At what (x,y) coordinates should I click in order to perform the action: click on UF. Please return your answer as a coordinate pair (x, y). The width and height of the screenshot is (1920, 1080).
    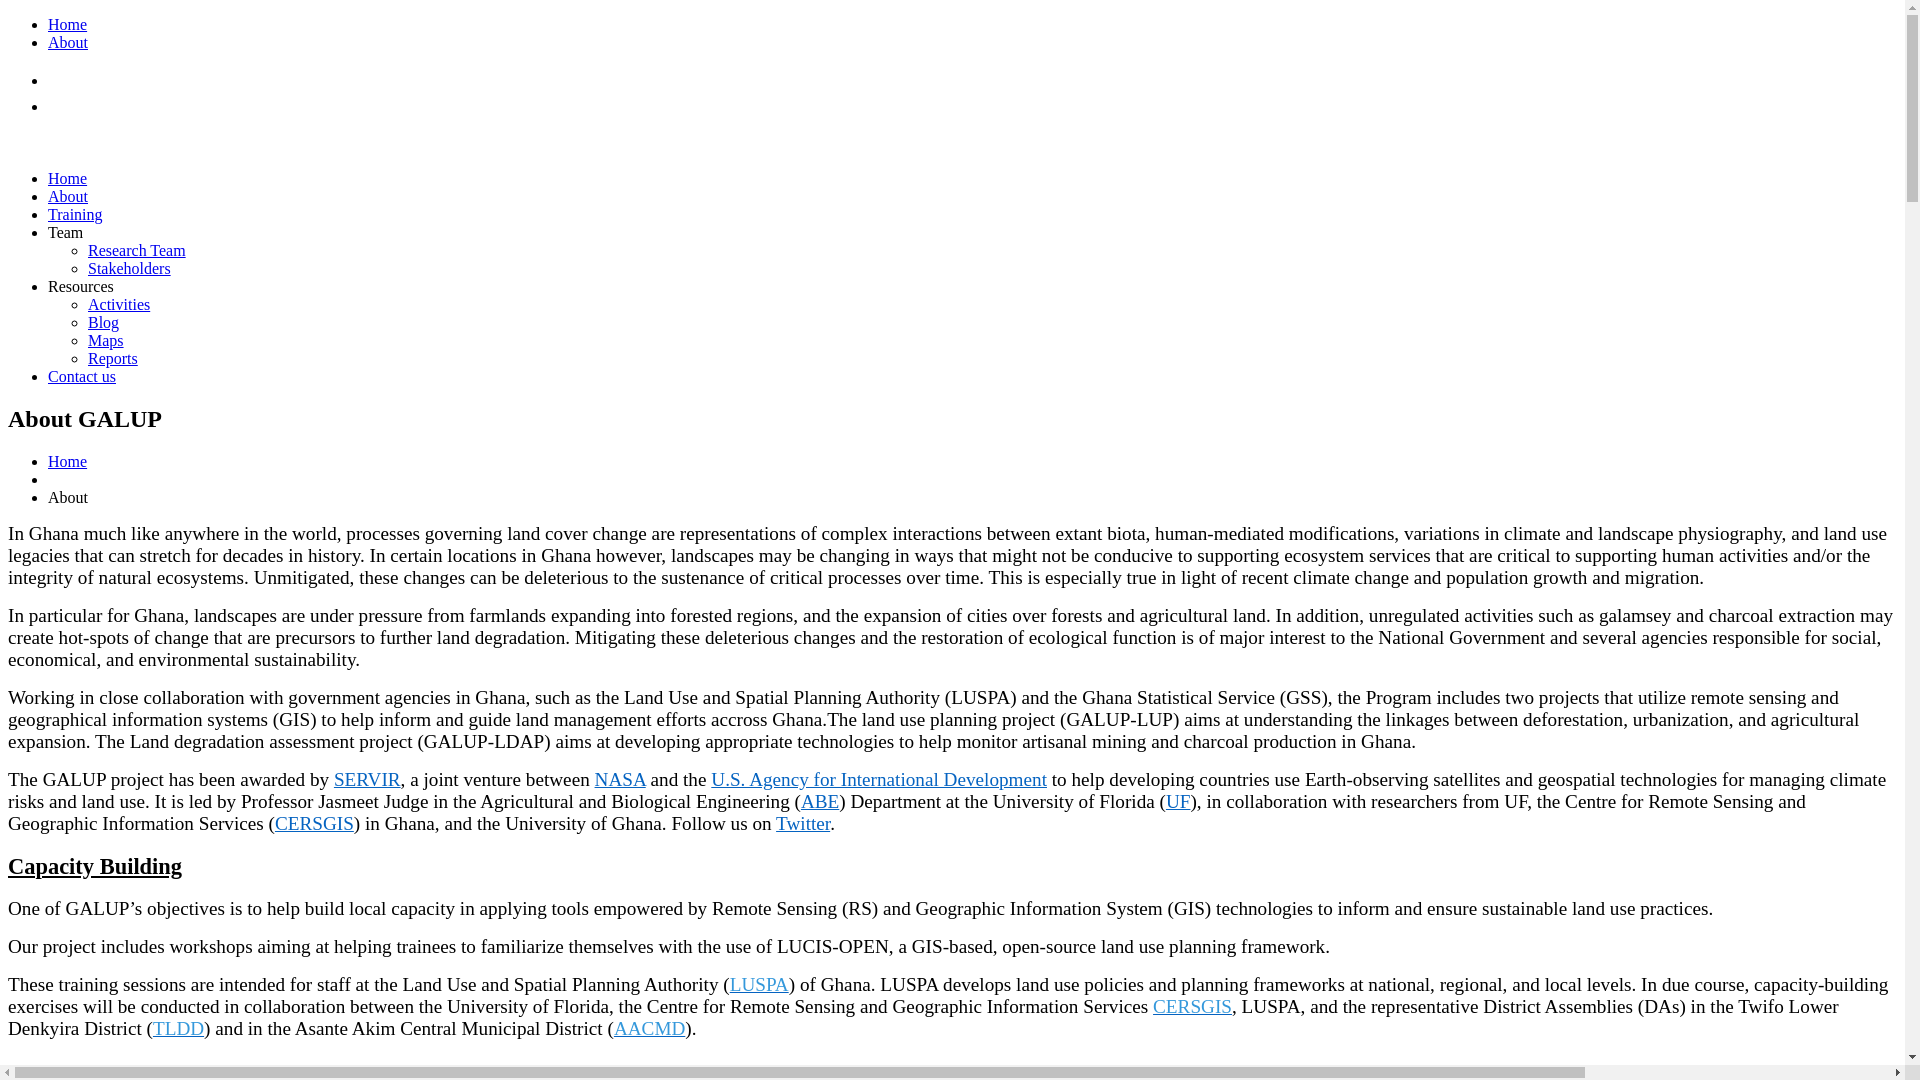
    Looking at the image, I should click on (1178, 801).